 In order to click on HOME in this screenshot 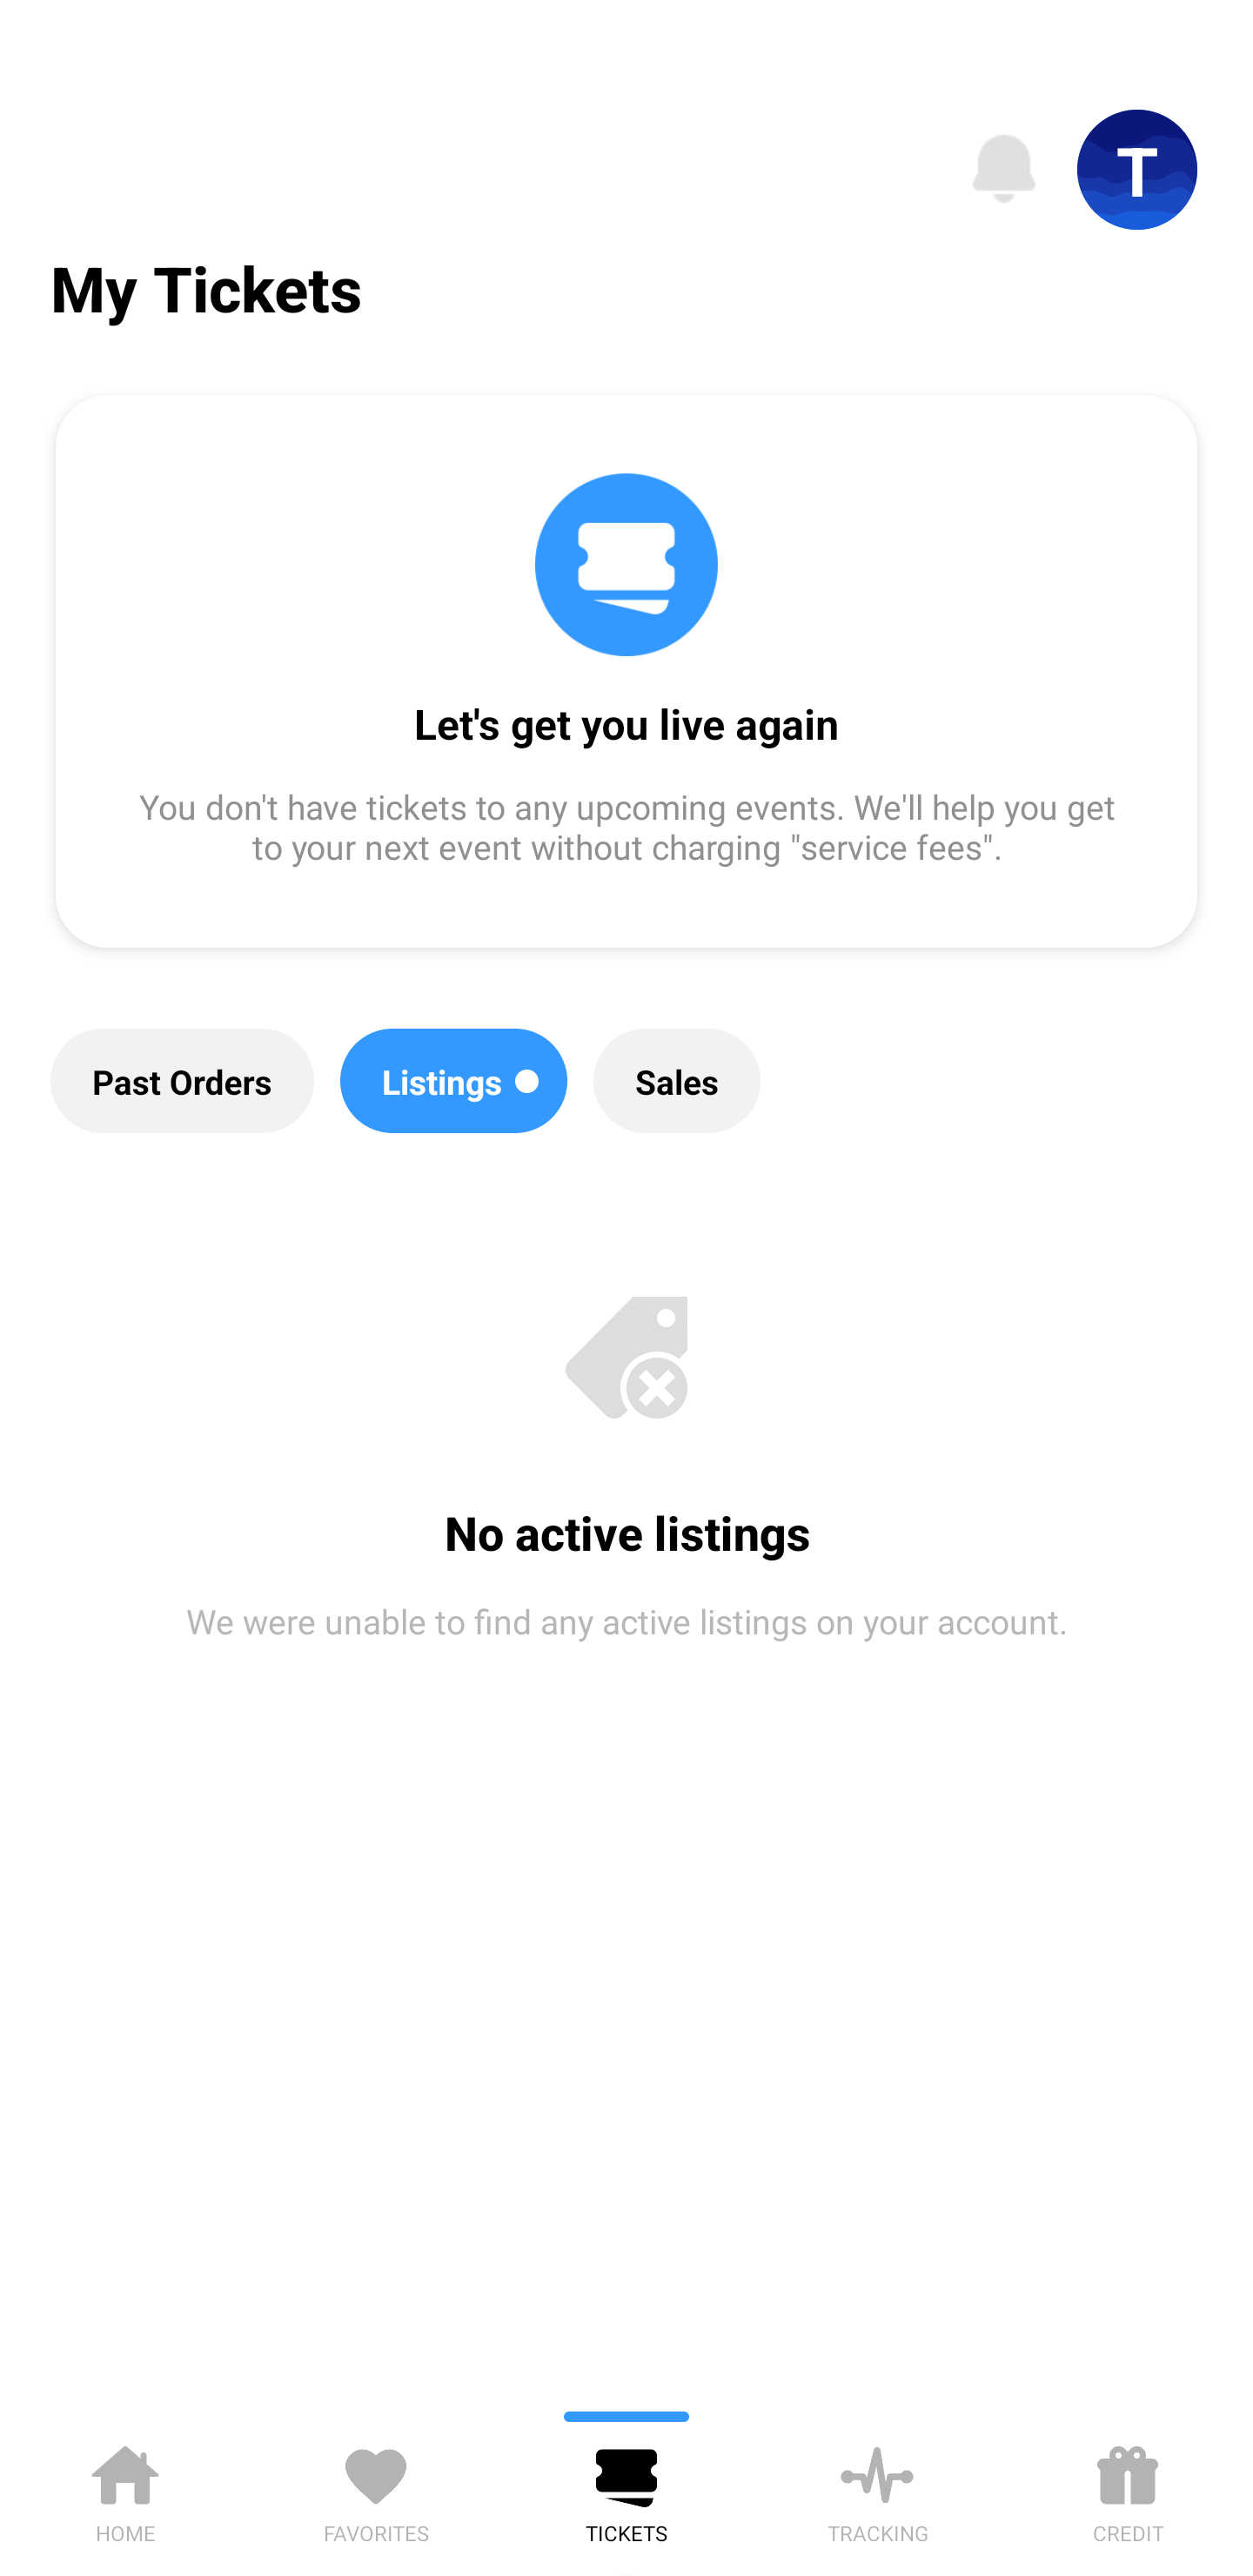, I will do `click(125, 2489)`.